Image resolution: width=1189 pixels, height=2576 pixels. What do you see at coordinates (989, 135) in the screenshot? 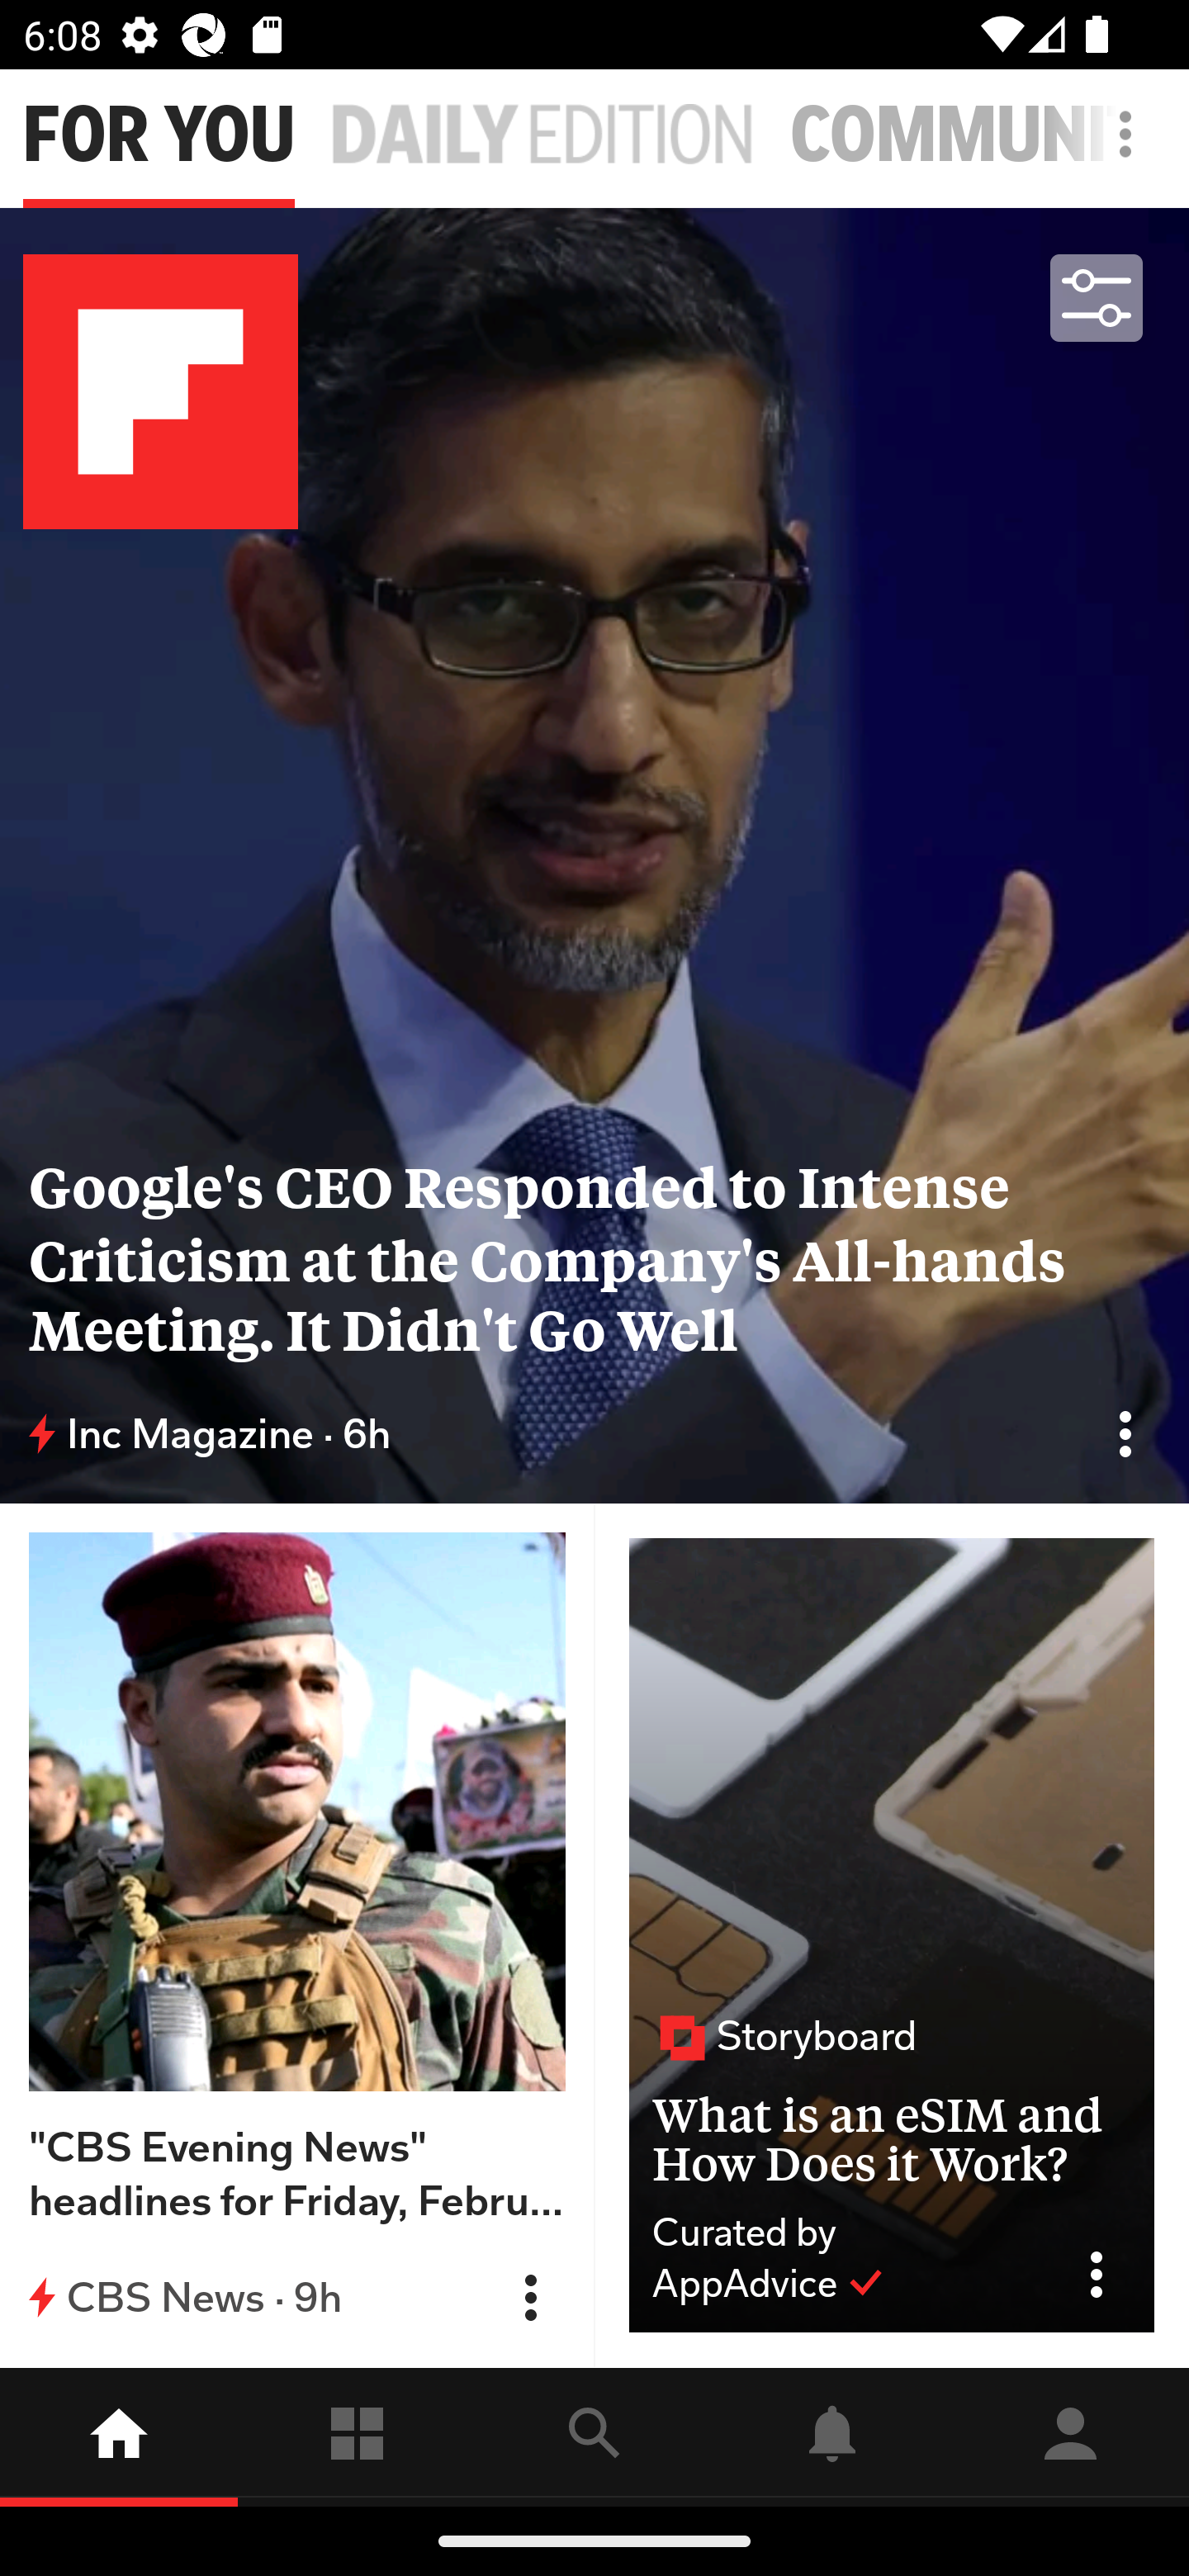
I see `COMMUNITY` at bounding box center [989, 135].